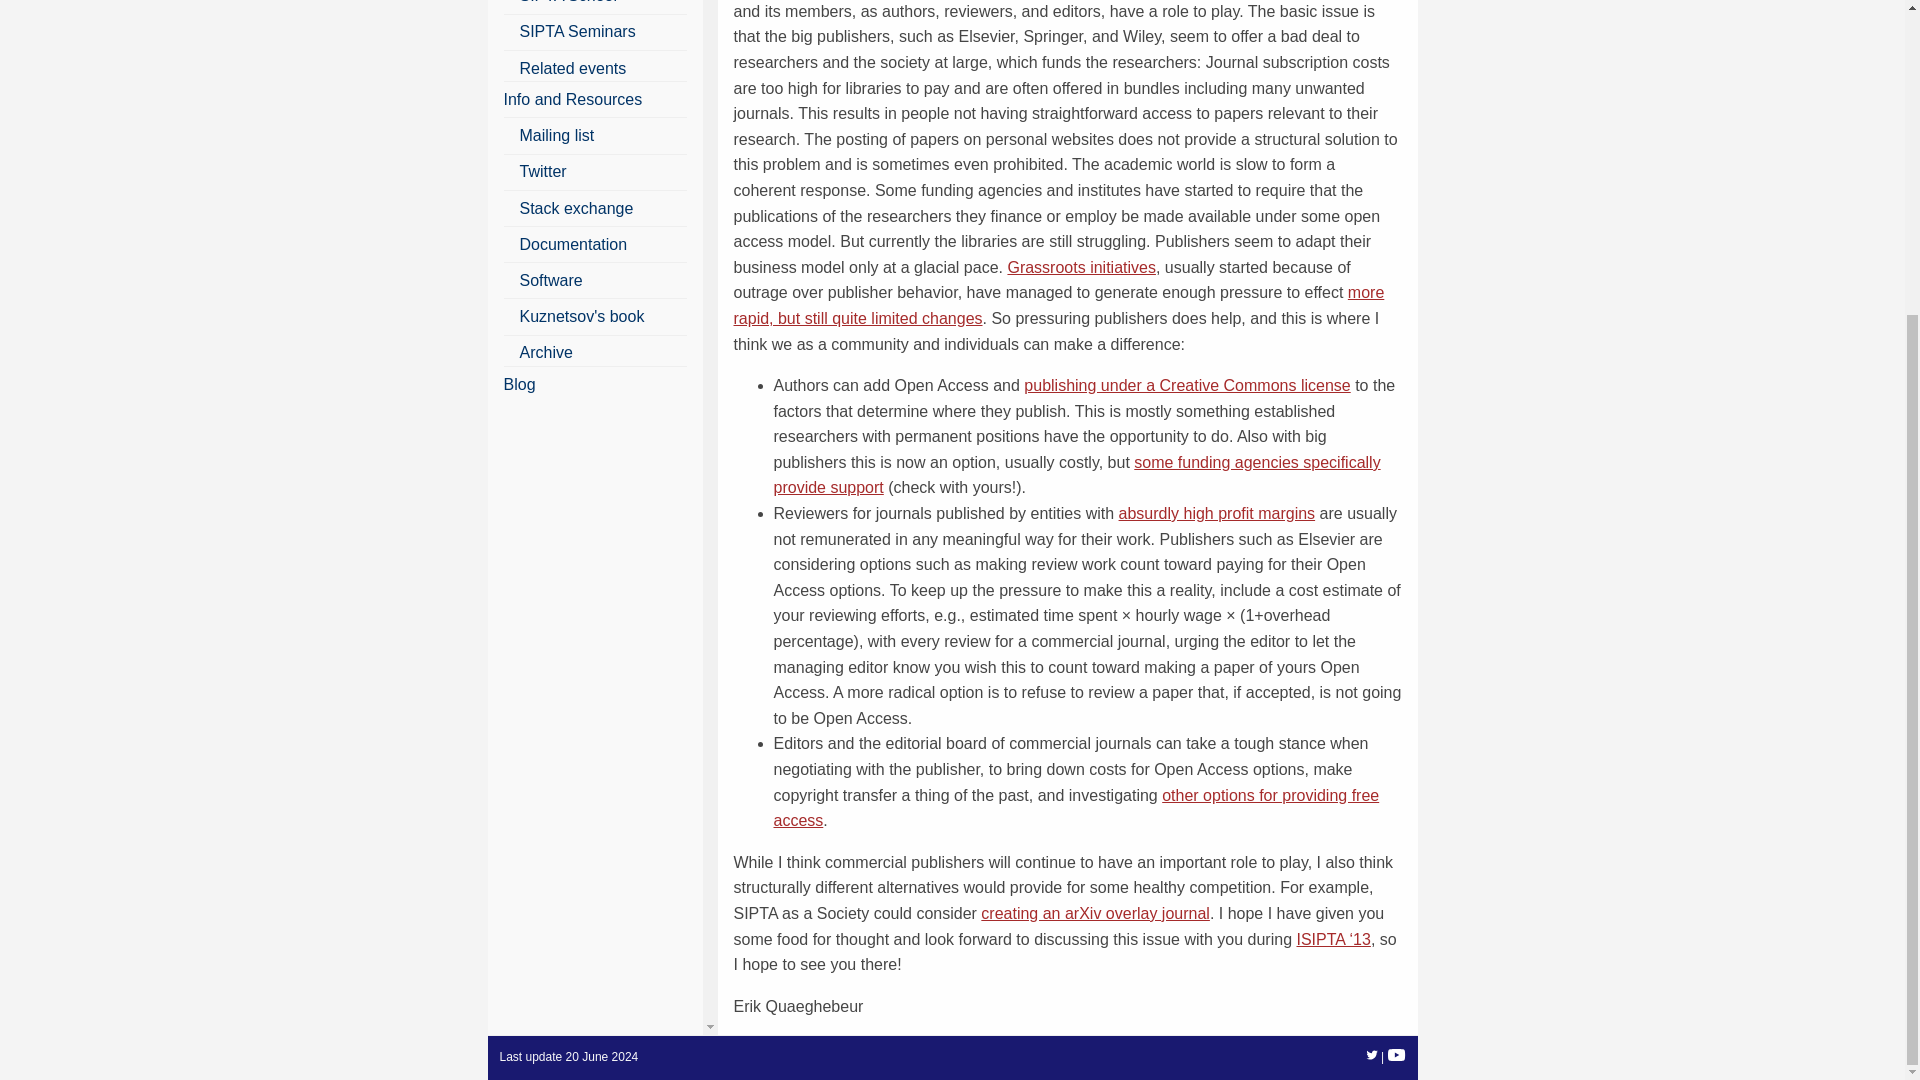 This screenshot has height=1080, width=1920. Describe the element at coordinates (558, 135) in the screenshot. I see `Mailing list` at that location.